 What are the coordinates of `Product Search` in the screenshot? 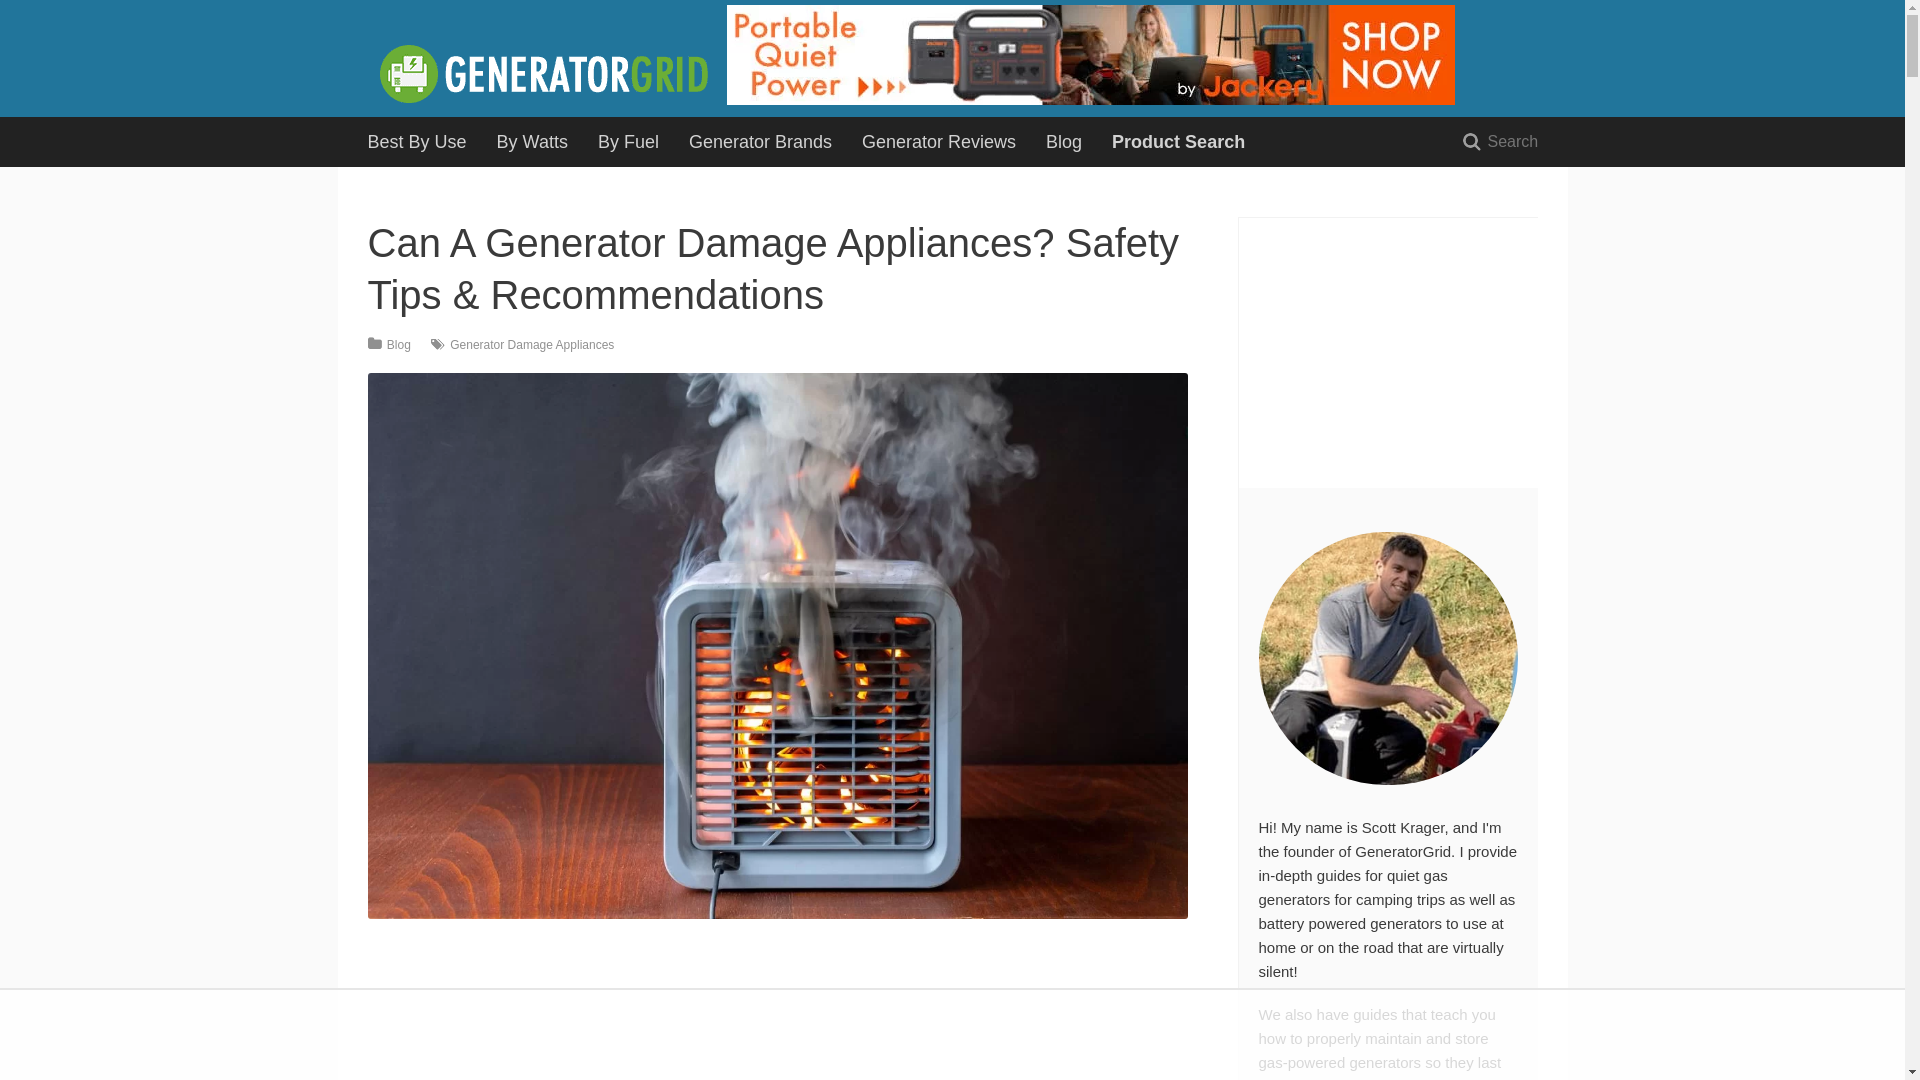 It's located at (1178, 142).